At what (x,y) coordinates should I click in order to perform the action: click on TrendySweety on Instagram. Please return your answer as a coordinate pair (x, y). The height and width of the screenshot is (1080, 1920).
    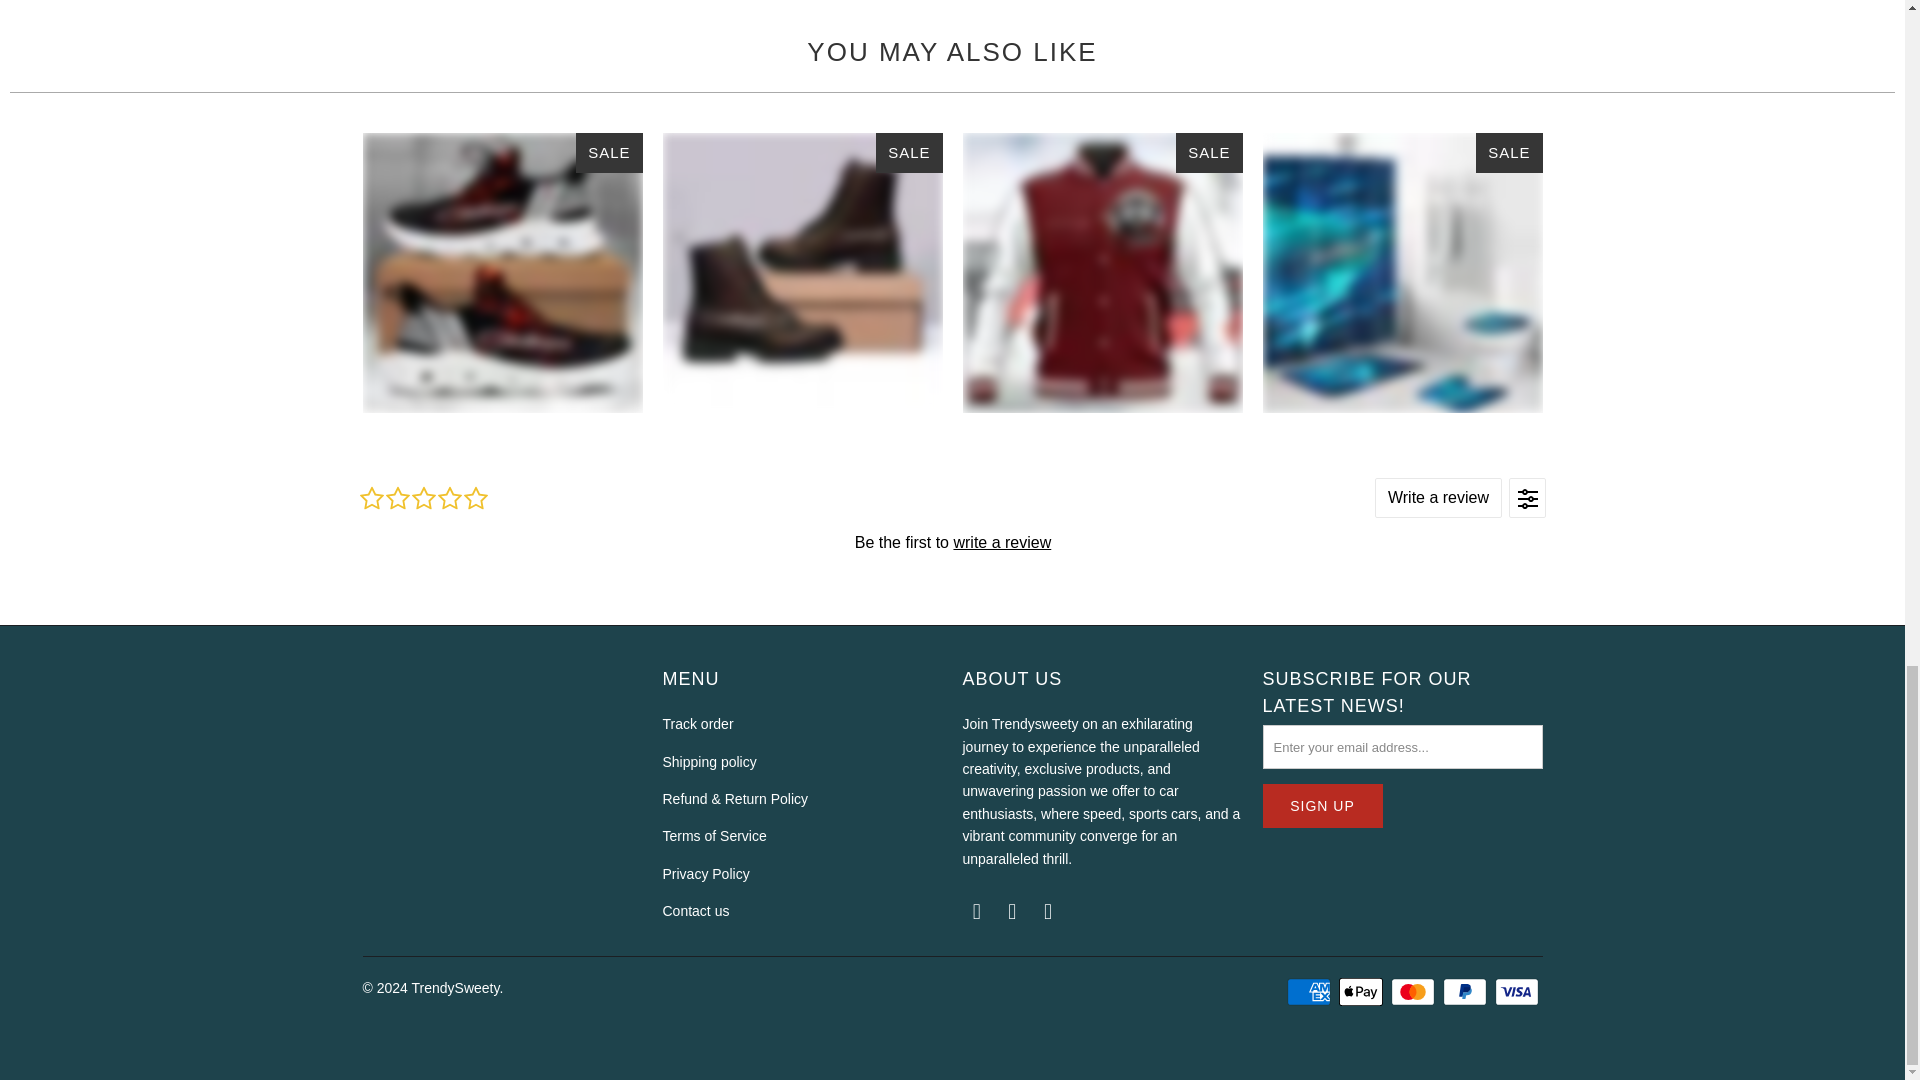
    Looking at the image, I should click on (1012, 912).